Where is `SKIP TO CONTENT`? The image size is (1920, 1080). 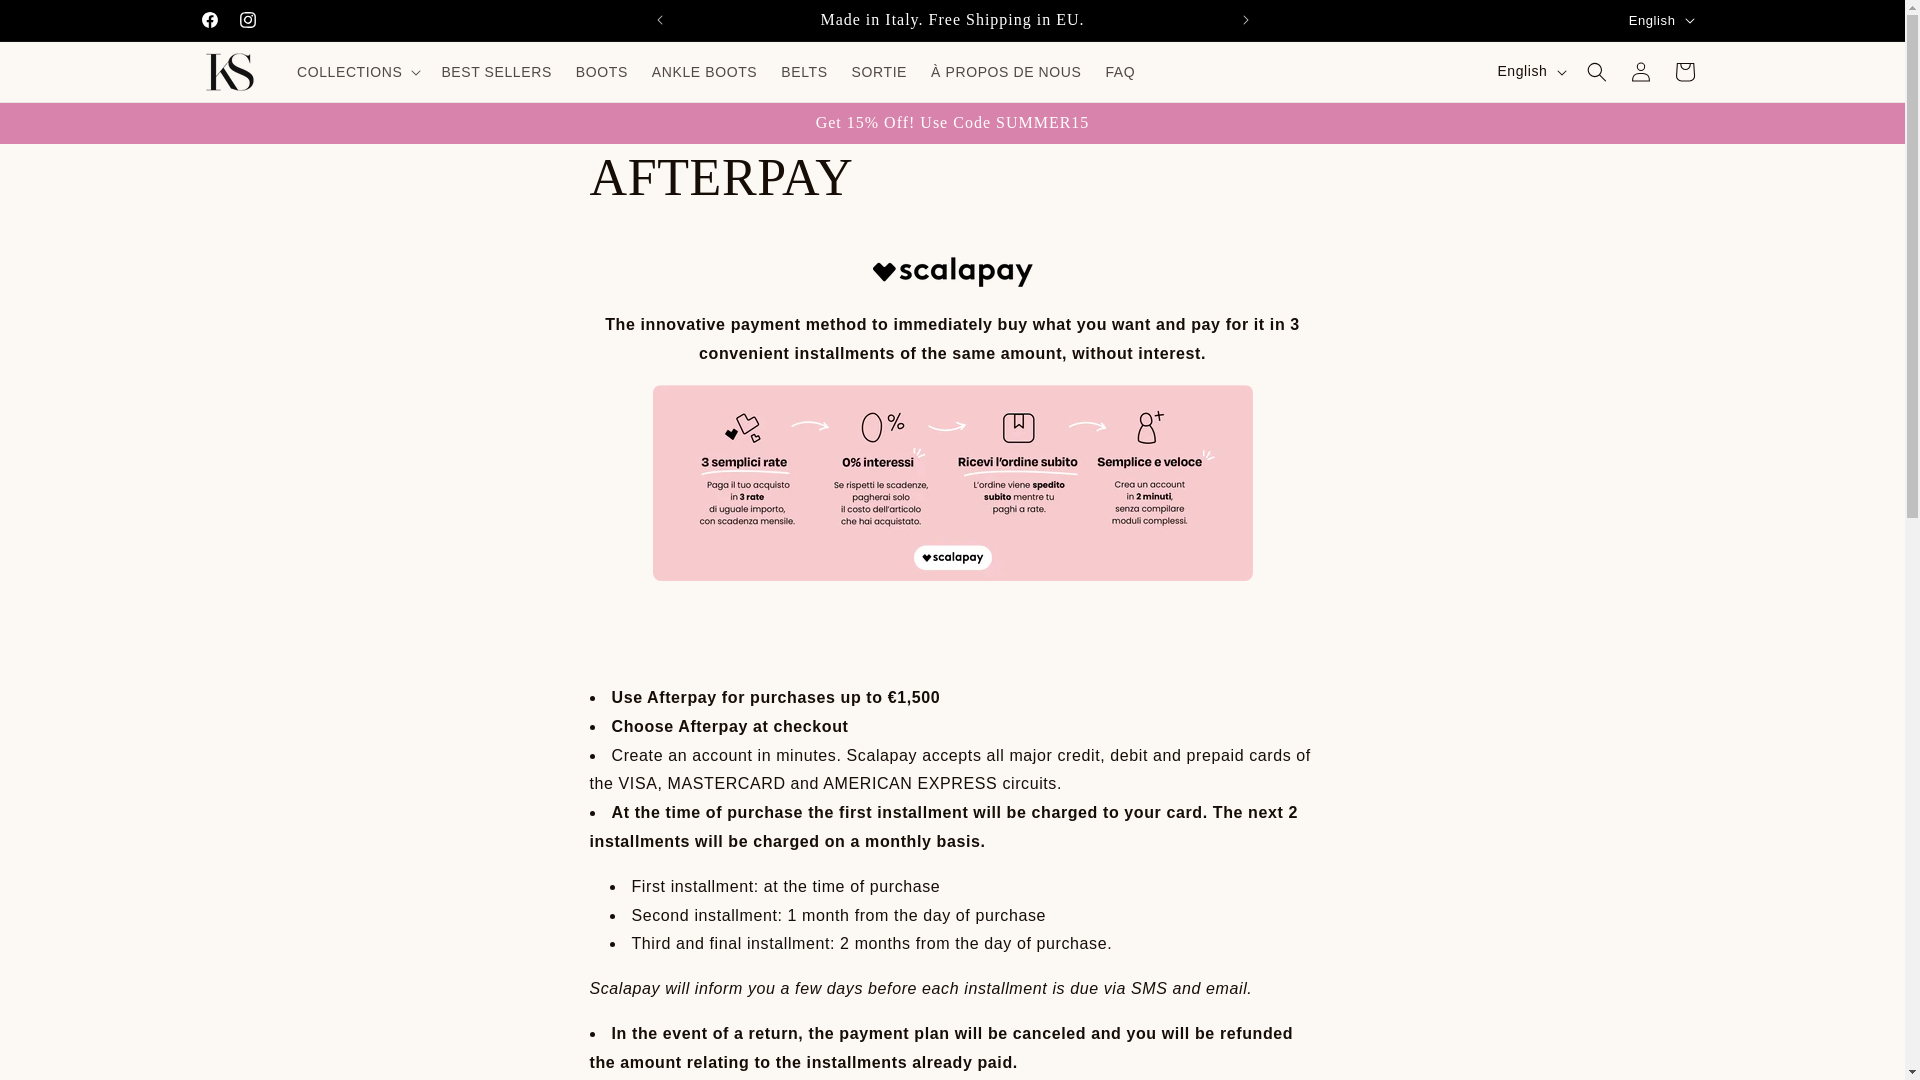
SKIP TO CONTENT is located at coordinates (60, 23).